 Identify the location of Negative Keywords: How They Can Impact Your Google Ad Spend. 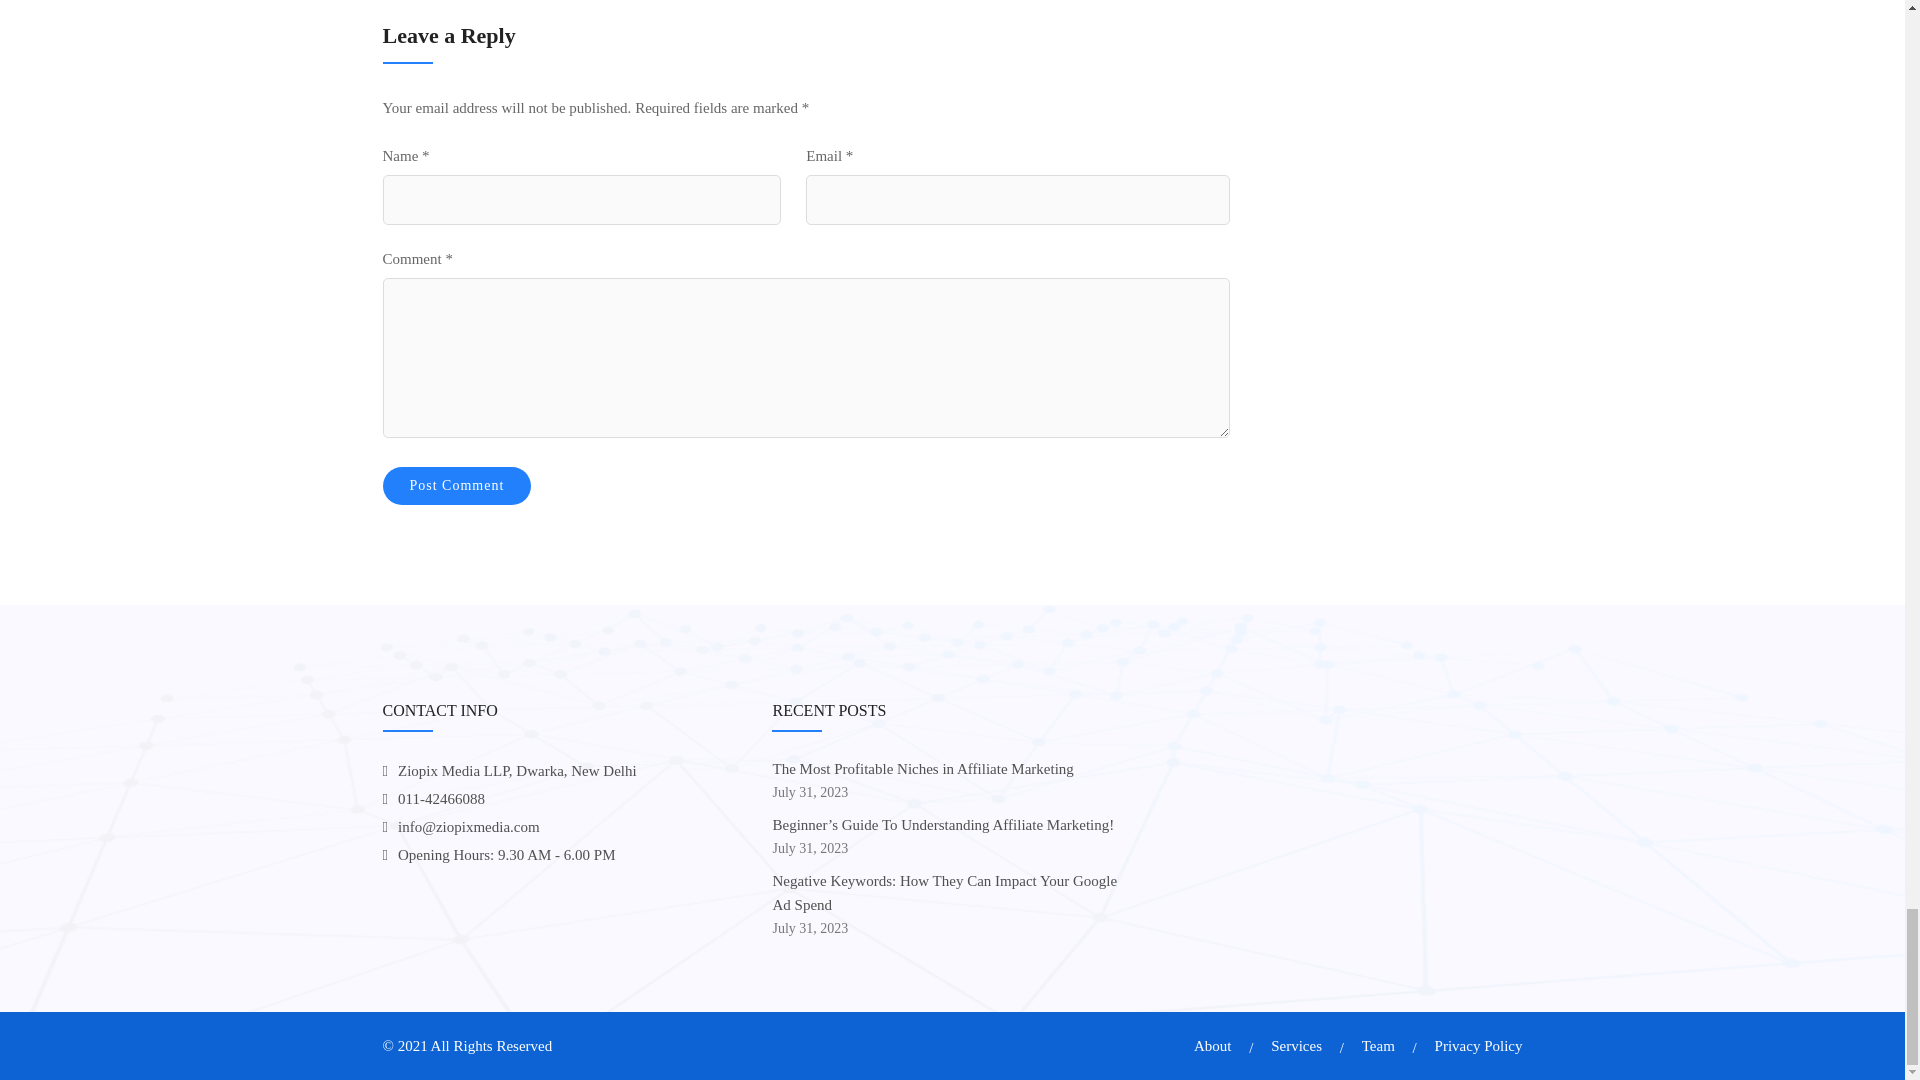
(944, 892).